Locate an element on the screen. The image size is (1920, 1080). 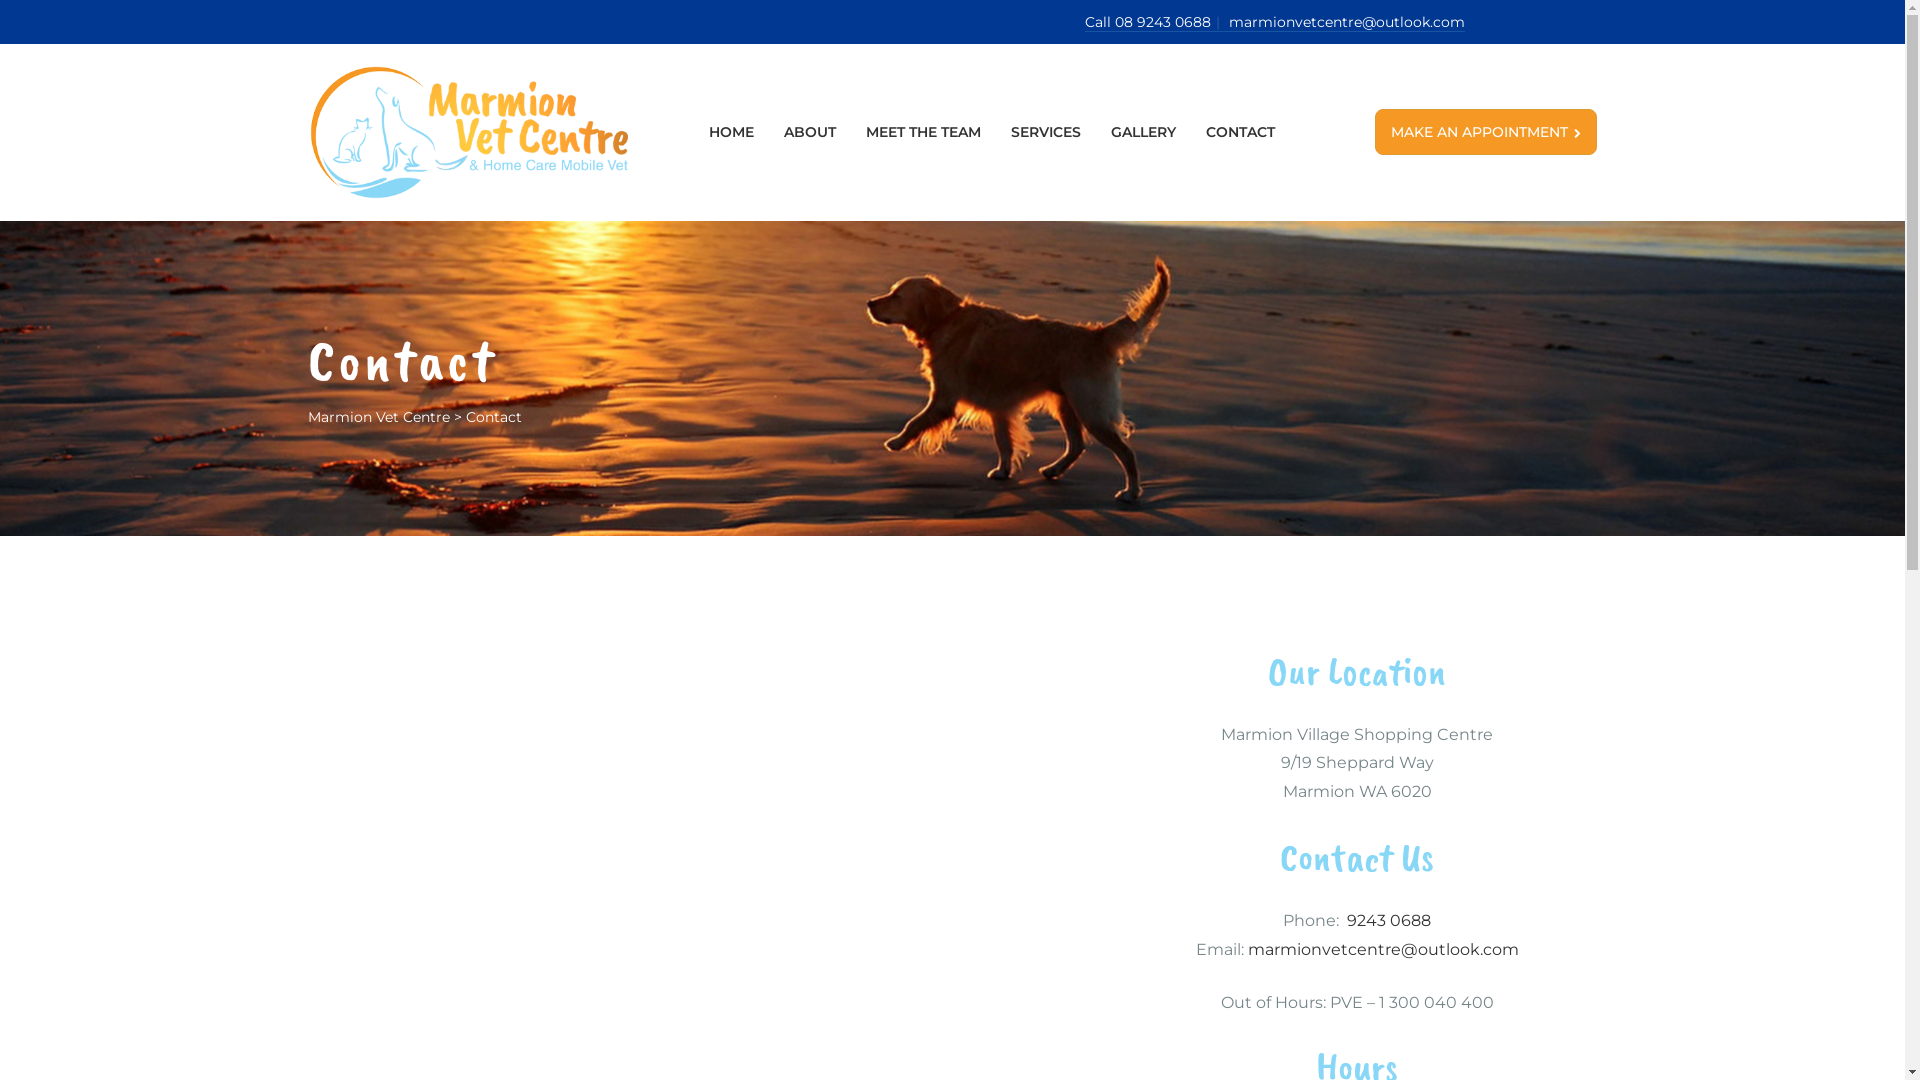
marmionvetcentre@outlook.com is located at coordinates (1384, 950).